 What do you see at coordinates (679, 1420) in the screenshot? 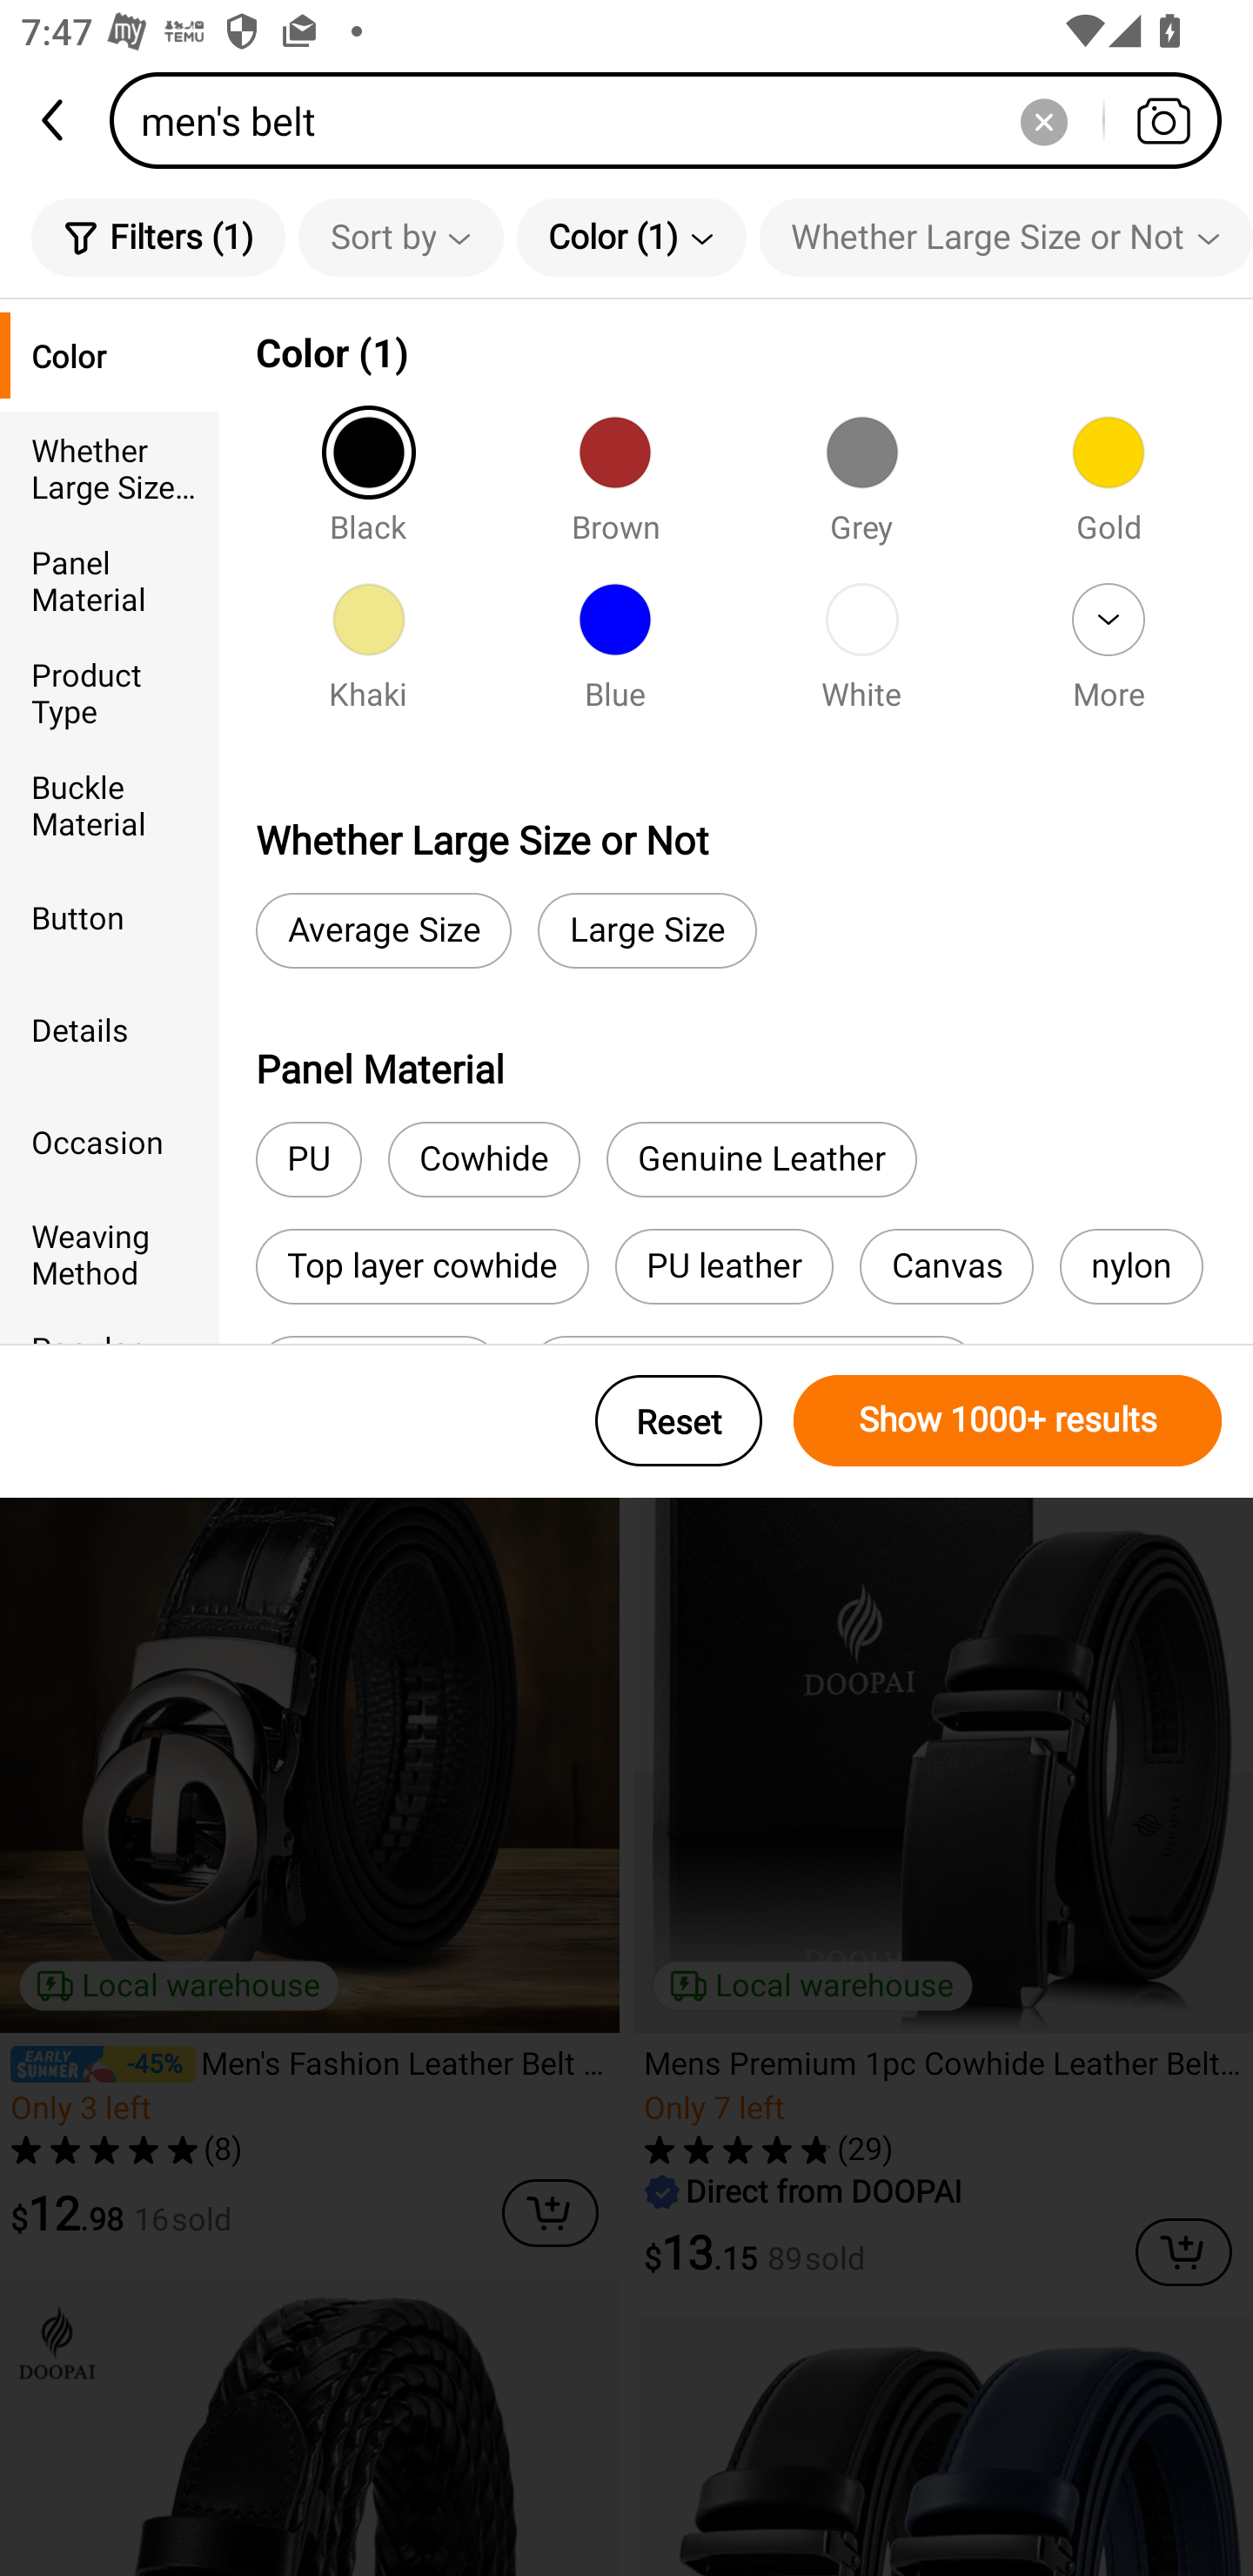
I see `Reset` at bounding box center [679, 1420].